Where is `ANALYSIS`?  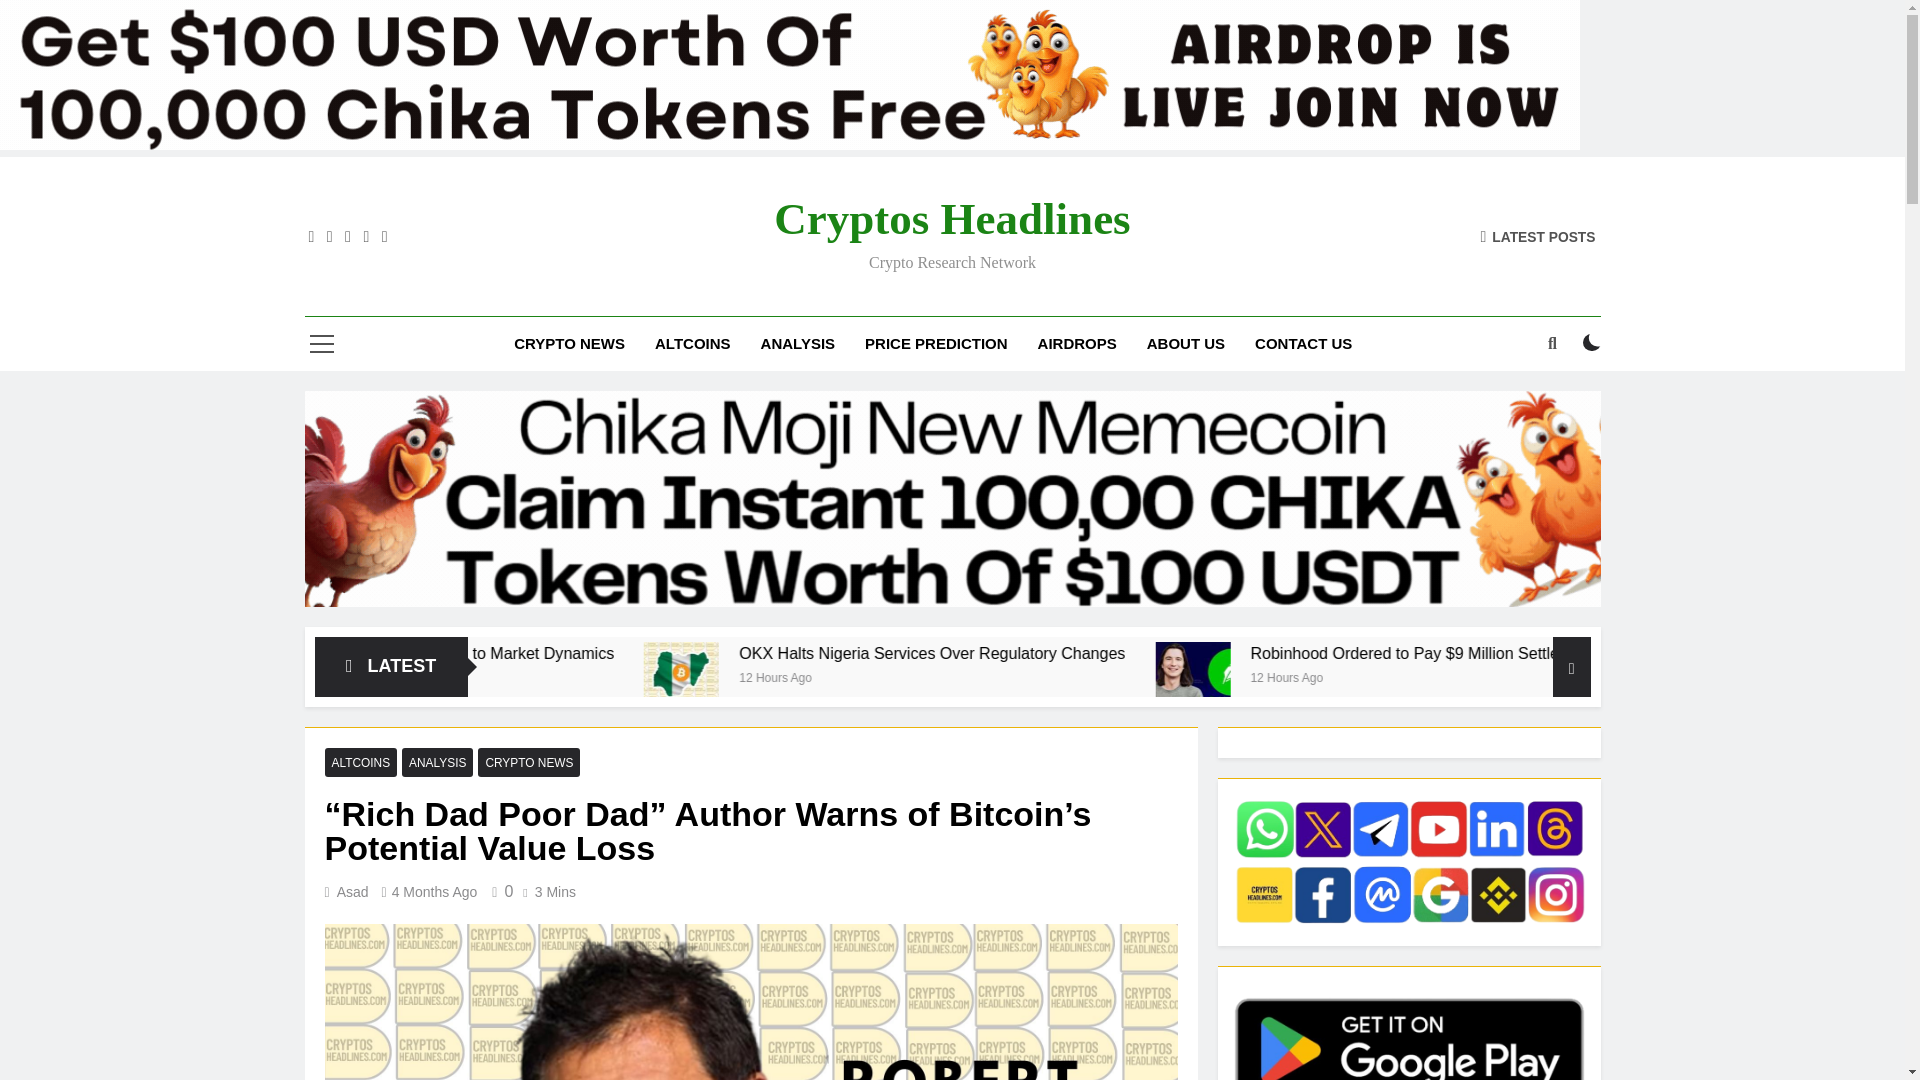 ANALYSIS is located at coordinates (798, 344).